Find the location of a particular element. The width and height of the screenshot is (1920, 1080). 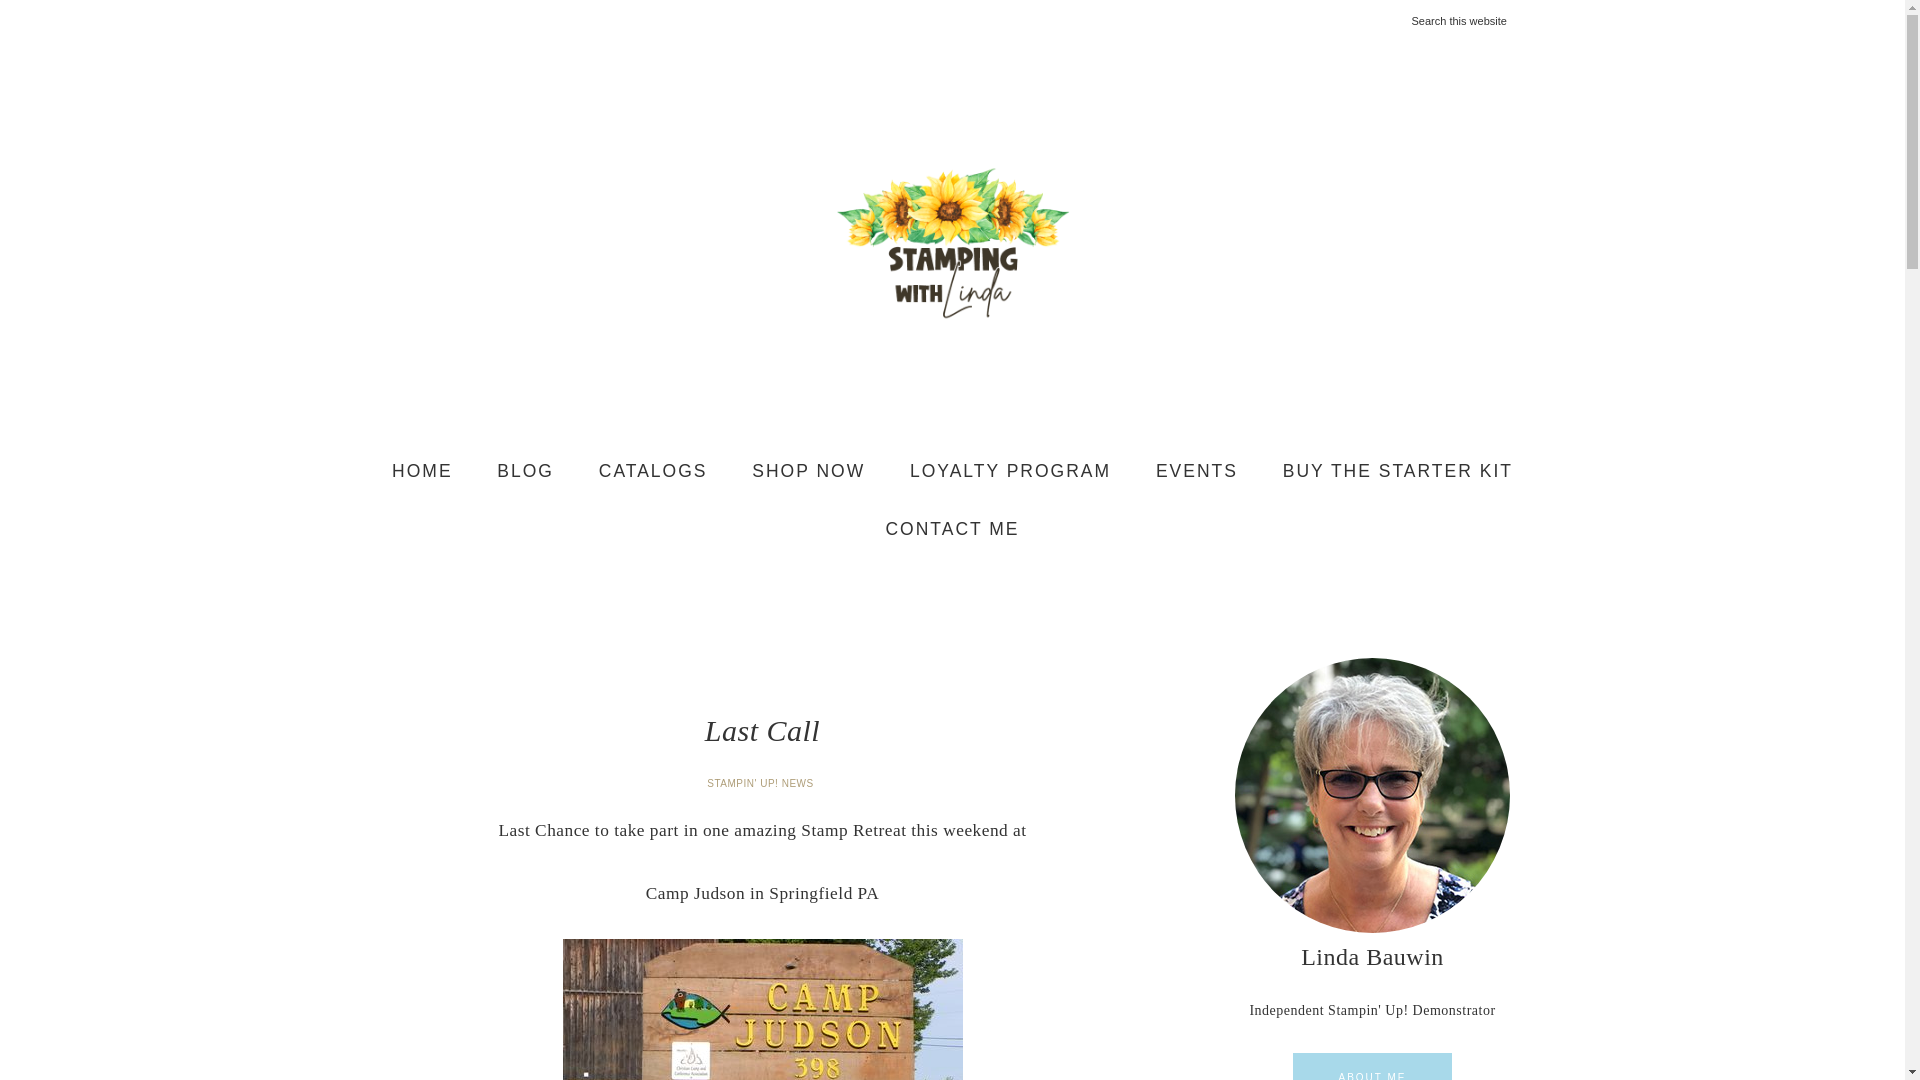

BLOG is located at coordinates (525, 472).